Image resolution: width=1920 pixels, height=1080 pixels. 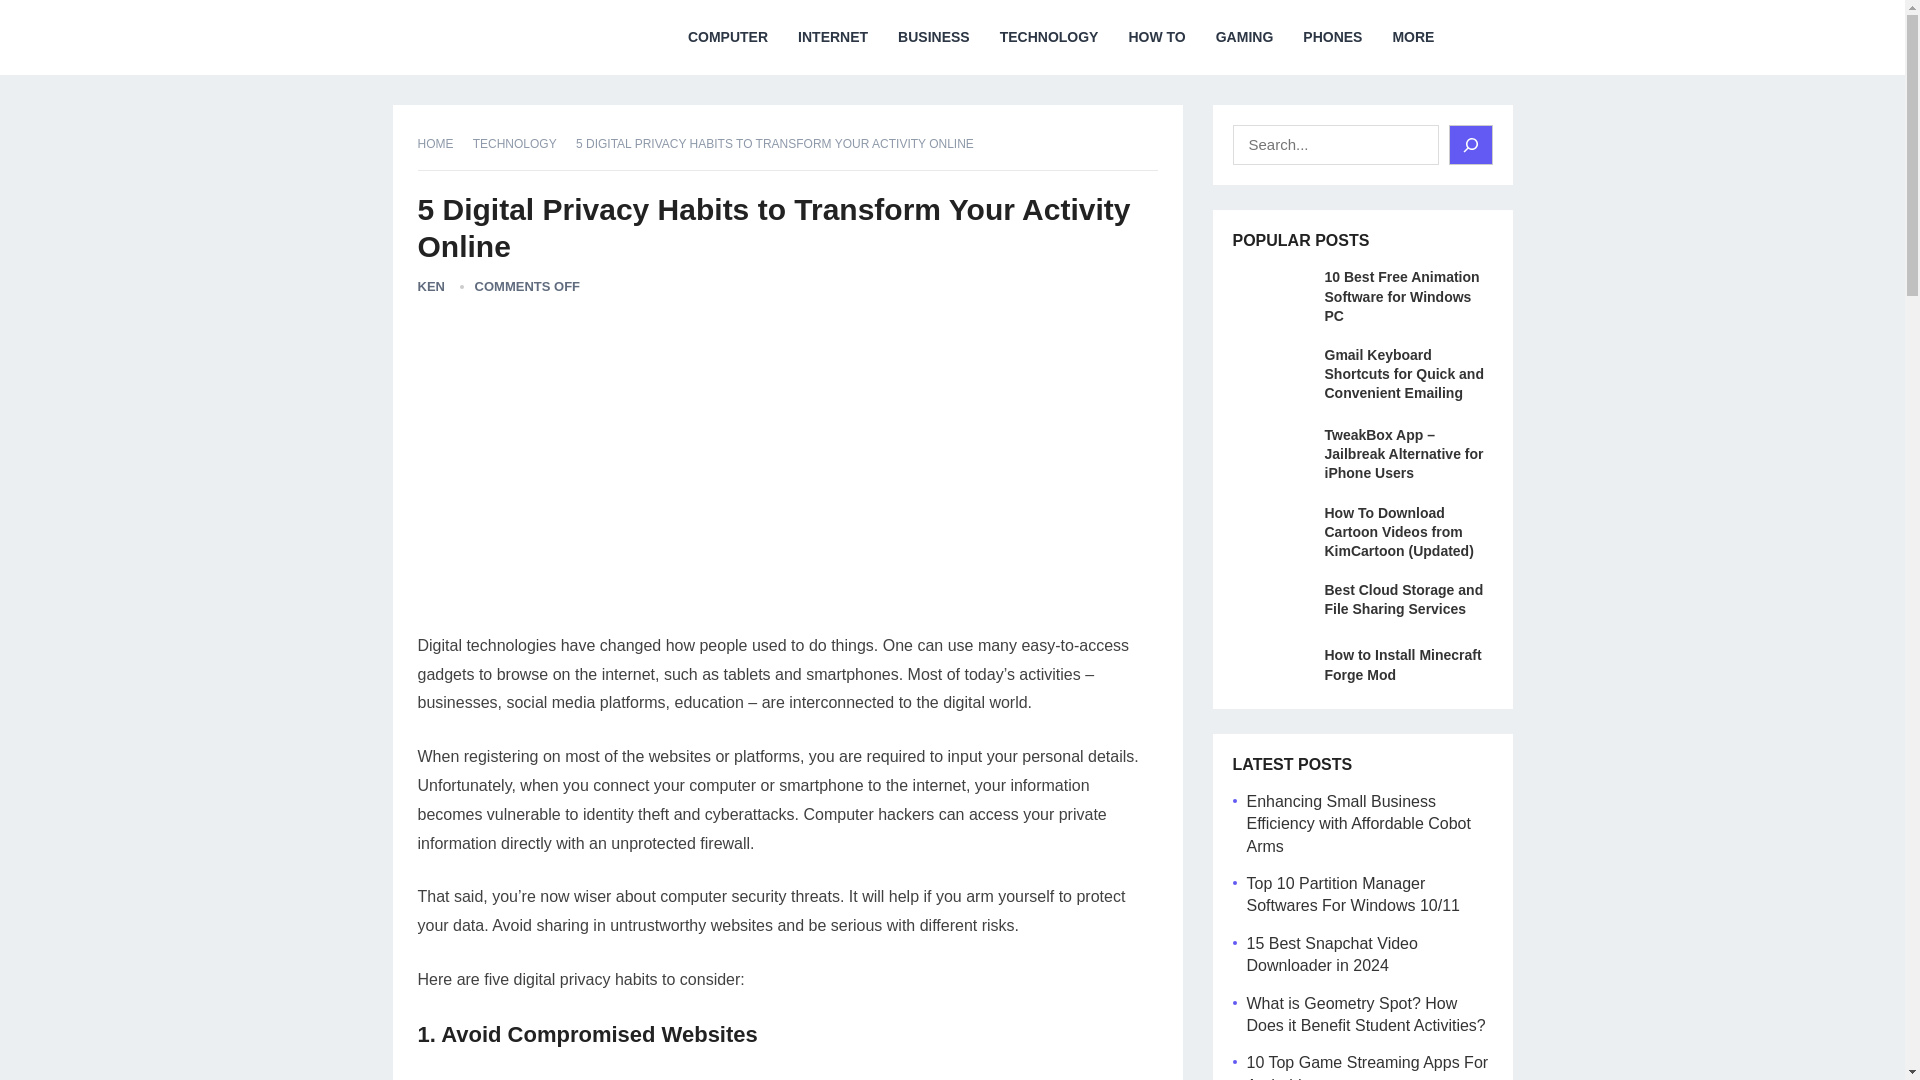 What do you see at coordinates (1412, 37) in the screenshot?
I see `MORE` at bounding box center [1412, 37].